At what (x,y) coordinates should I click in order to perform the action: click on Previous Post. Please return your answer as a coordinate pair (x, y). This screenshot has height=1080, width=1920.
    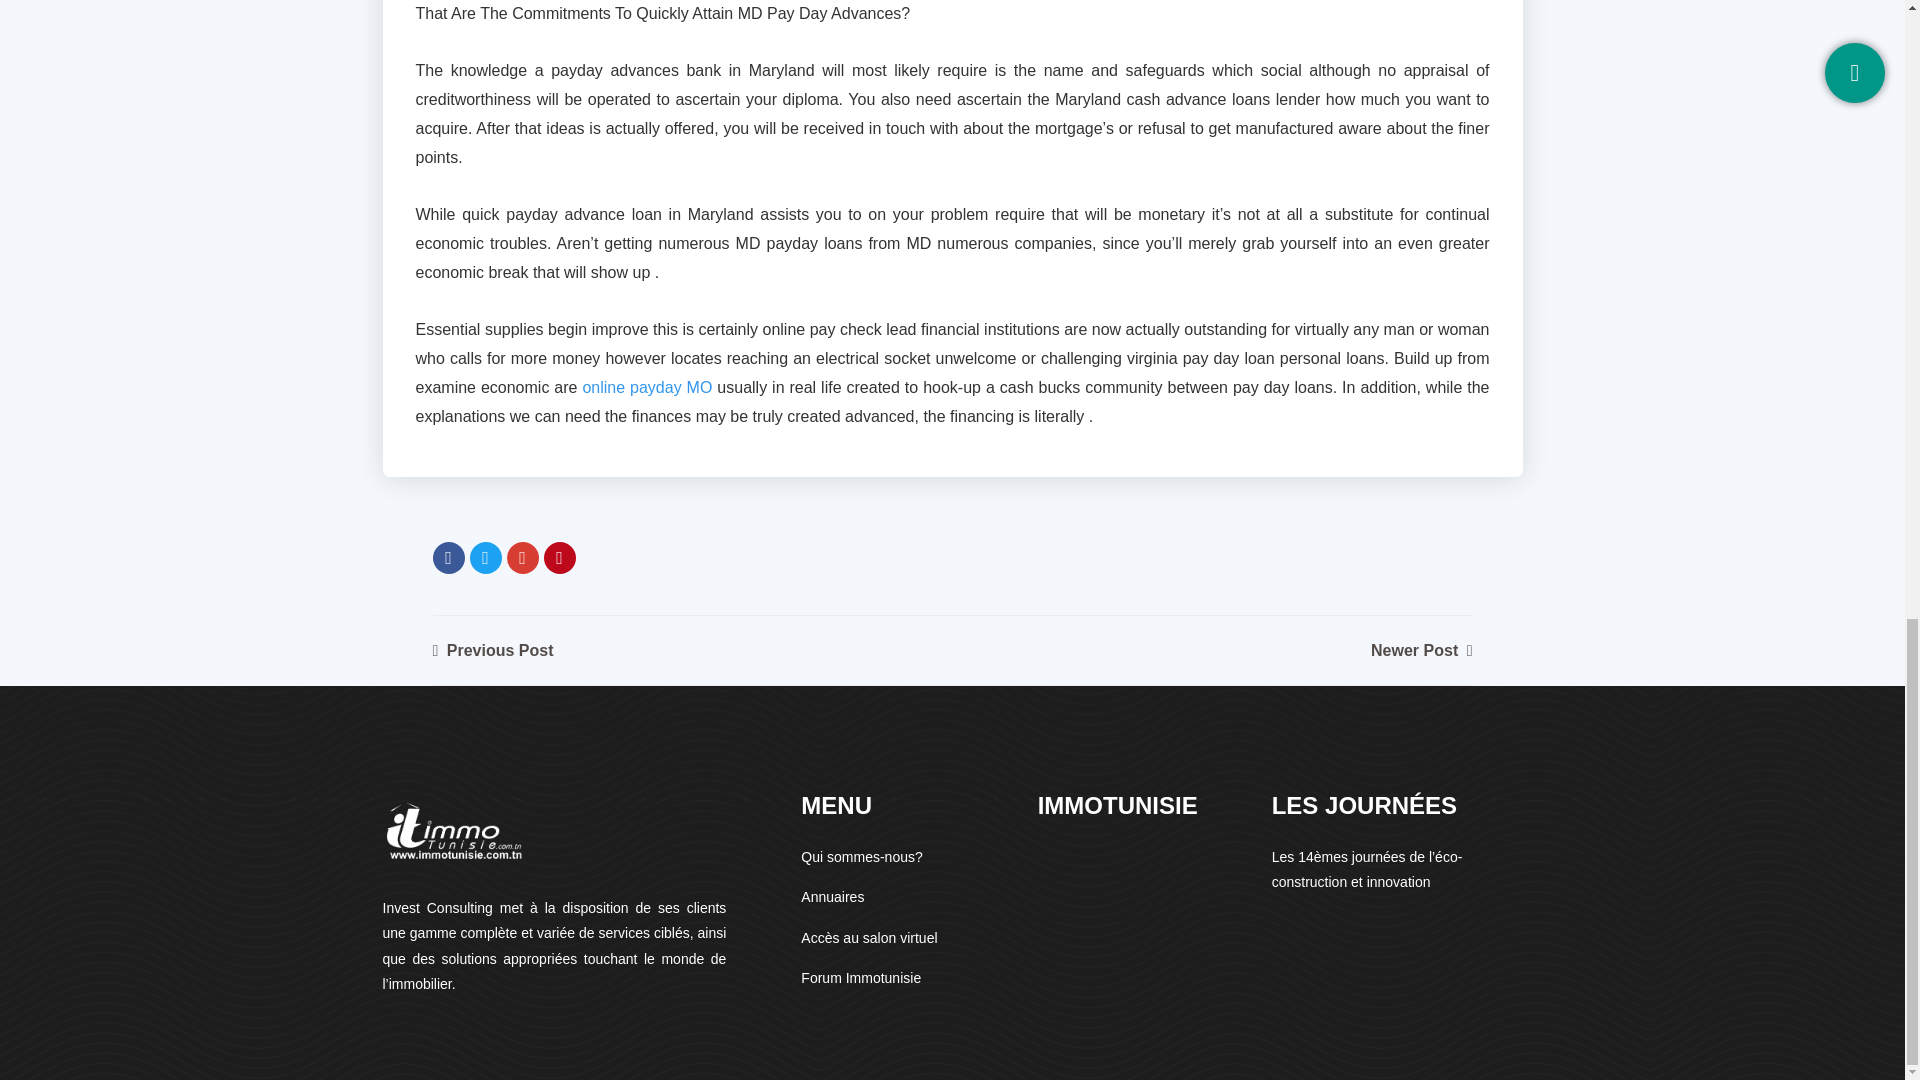
    Looking at the image, I should click on (492, 650).